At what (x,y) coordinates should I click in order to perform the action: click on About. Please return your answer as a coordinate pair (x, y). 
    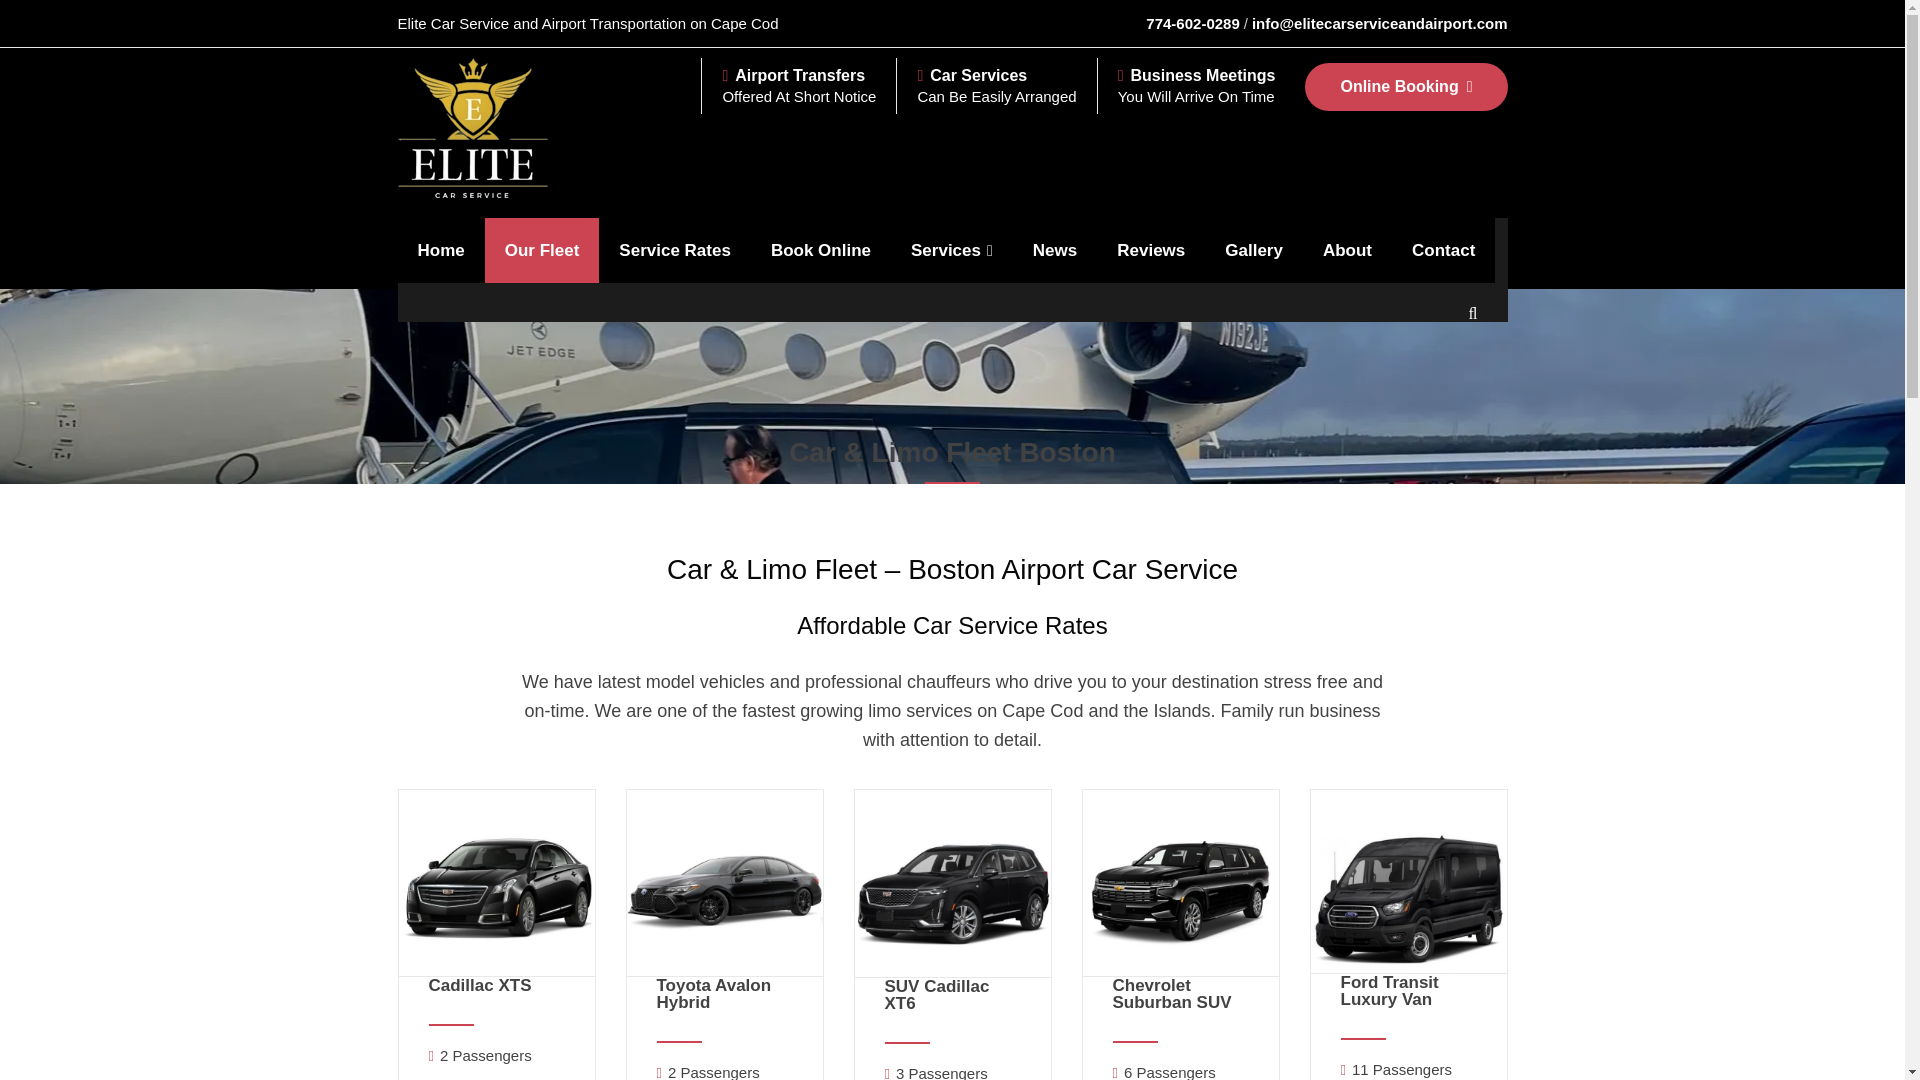
    Looking at the image, I should click on (1348, 250).